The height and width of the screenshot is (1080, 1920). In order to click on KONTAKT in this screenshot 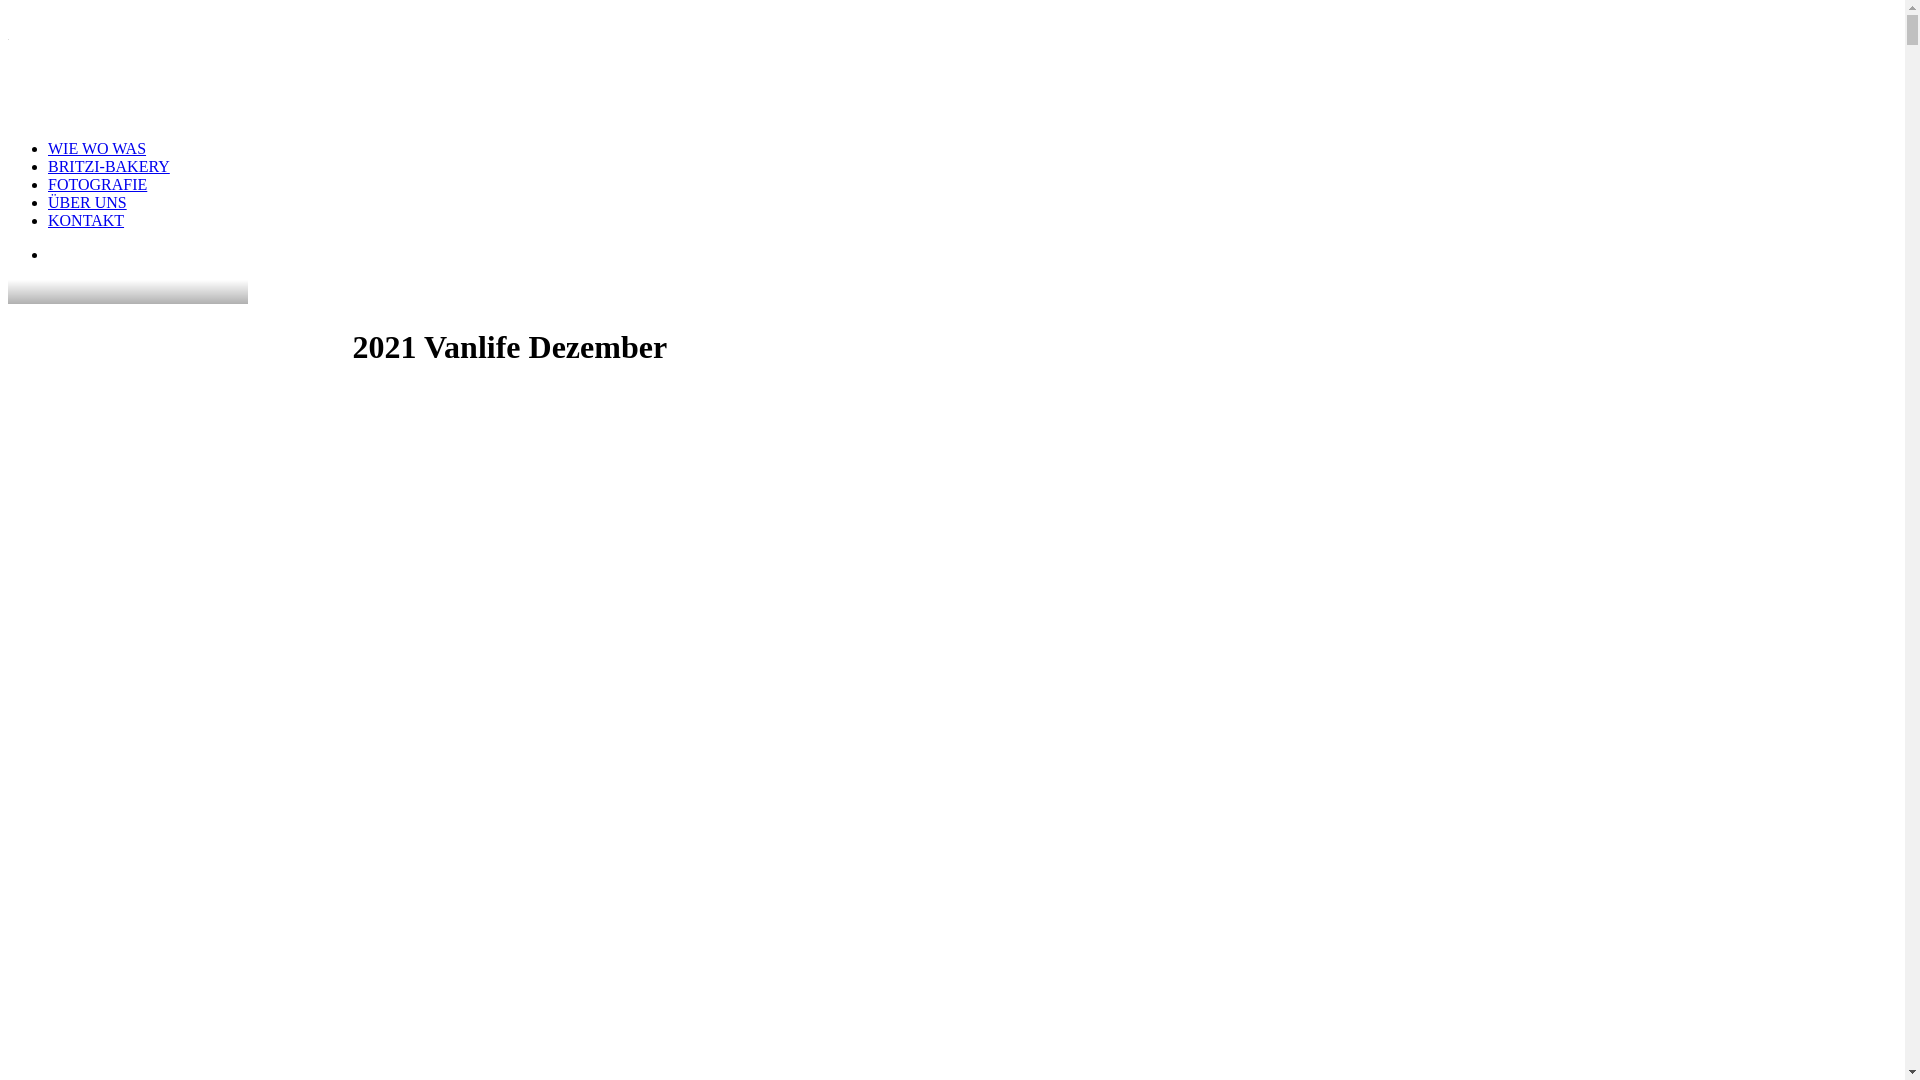, I will do `click(86, 220)`.